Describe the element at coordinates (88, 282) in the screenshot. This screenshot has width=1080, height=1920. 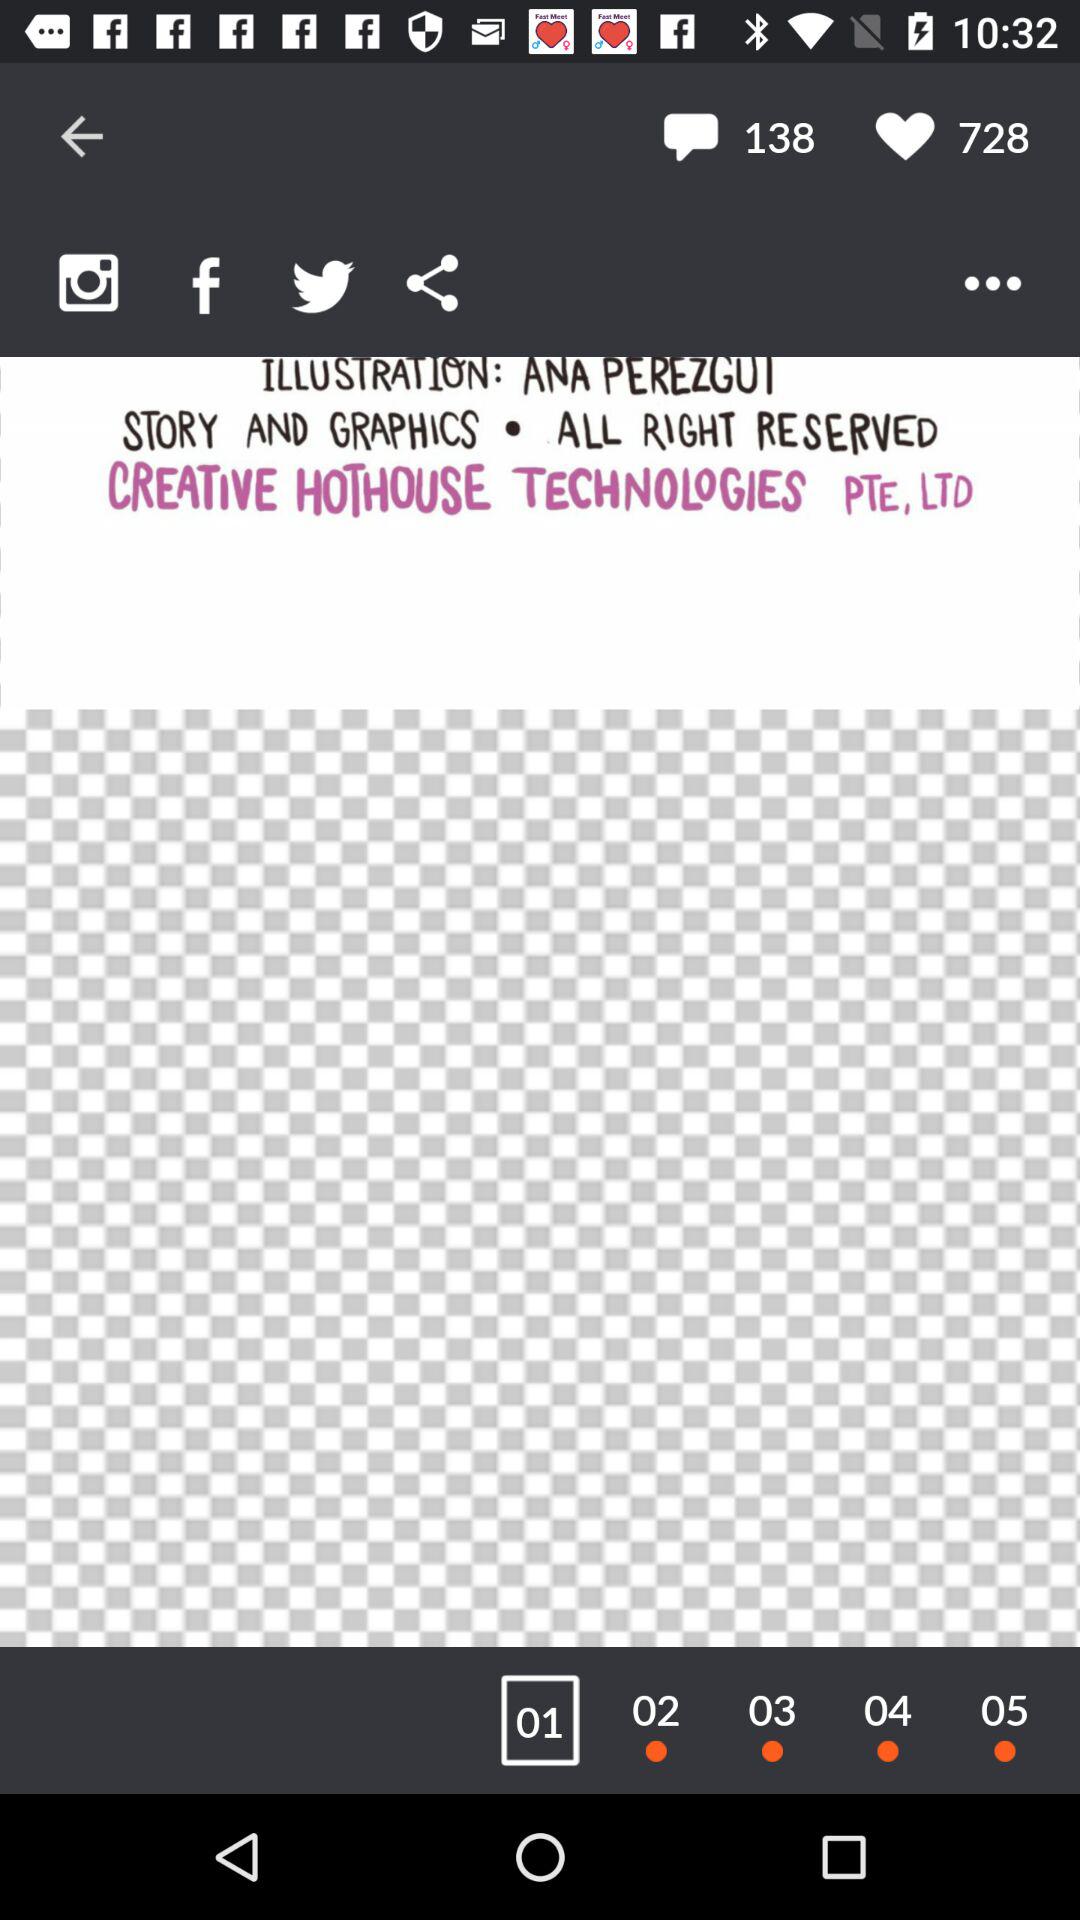
I see `upload pictures` at that location.